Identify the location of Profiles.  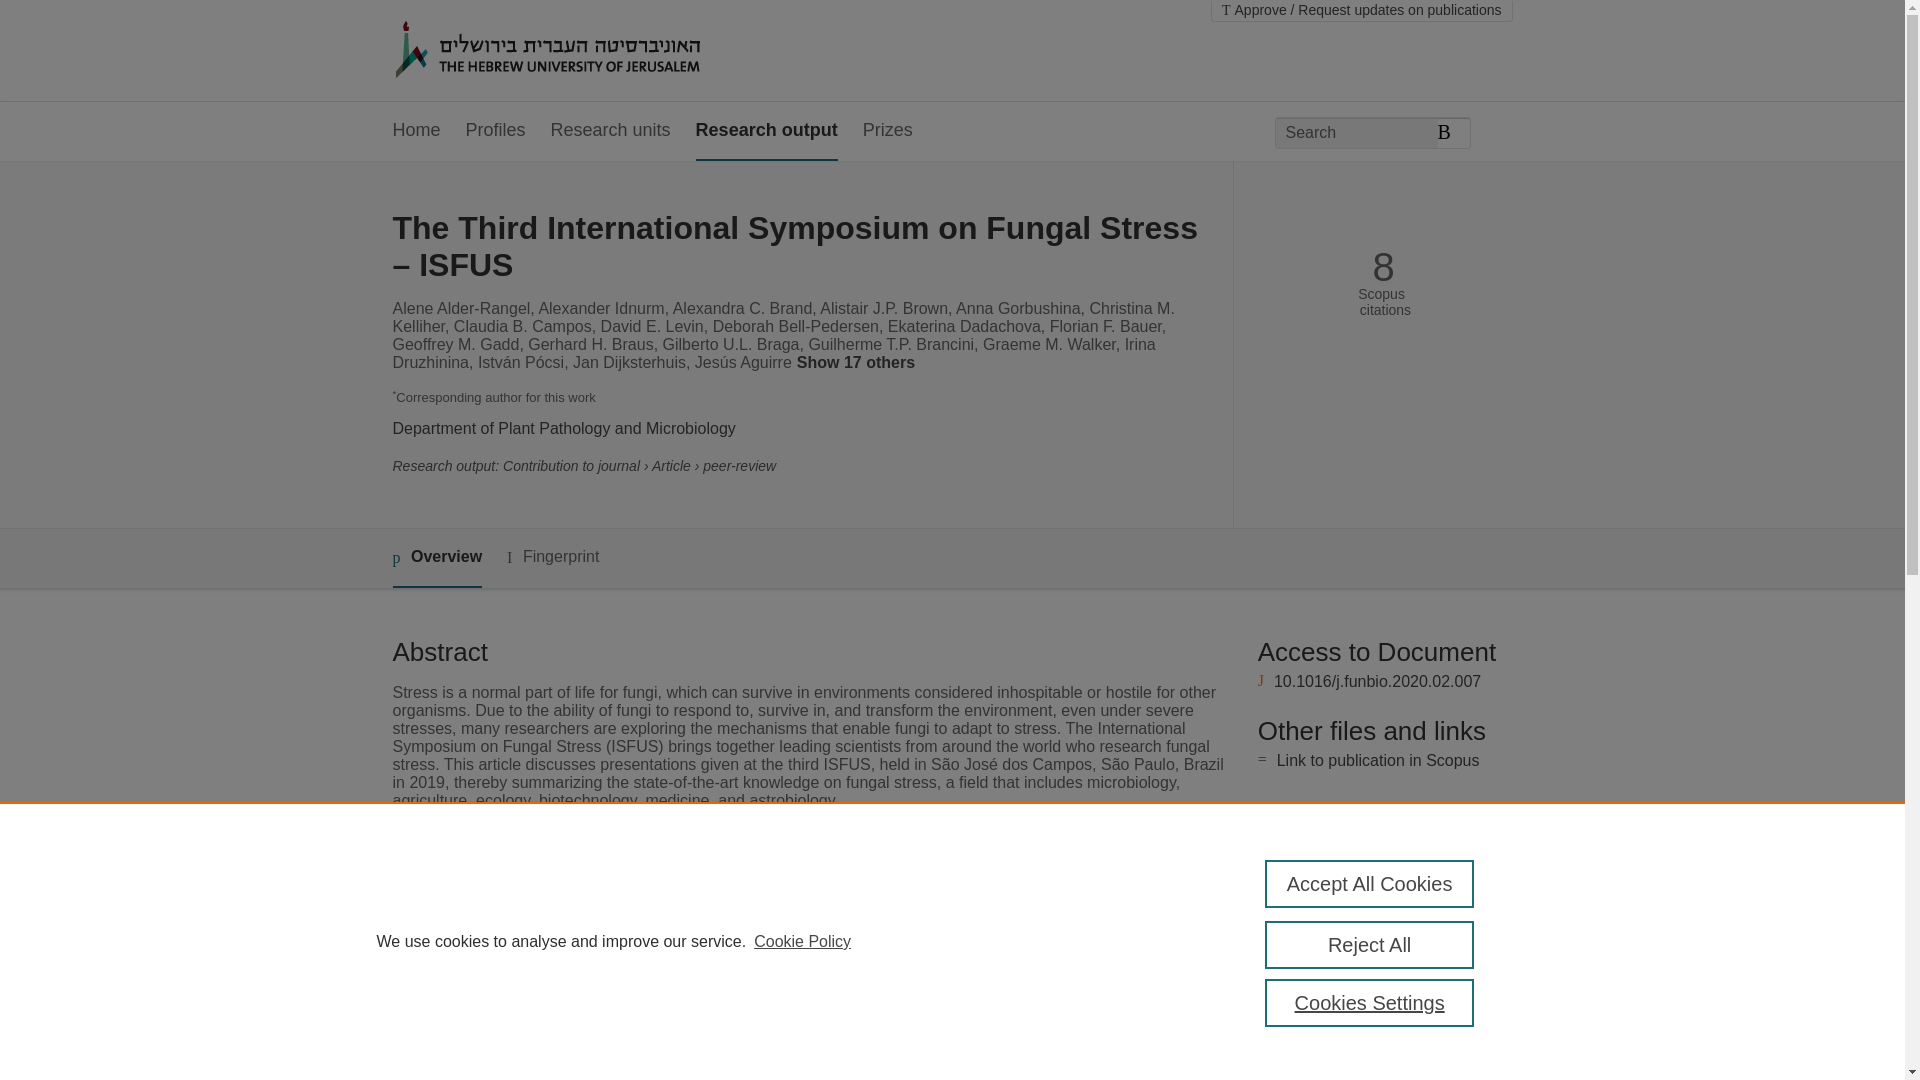
(496, 130).